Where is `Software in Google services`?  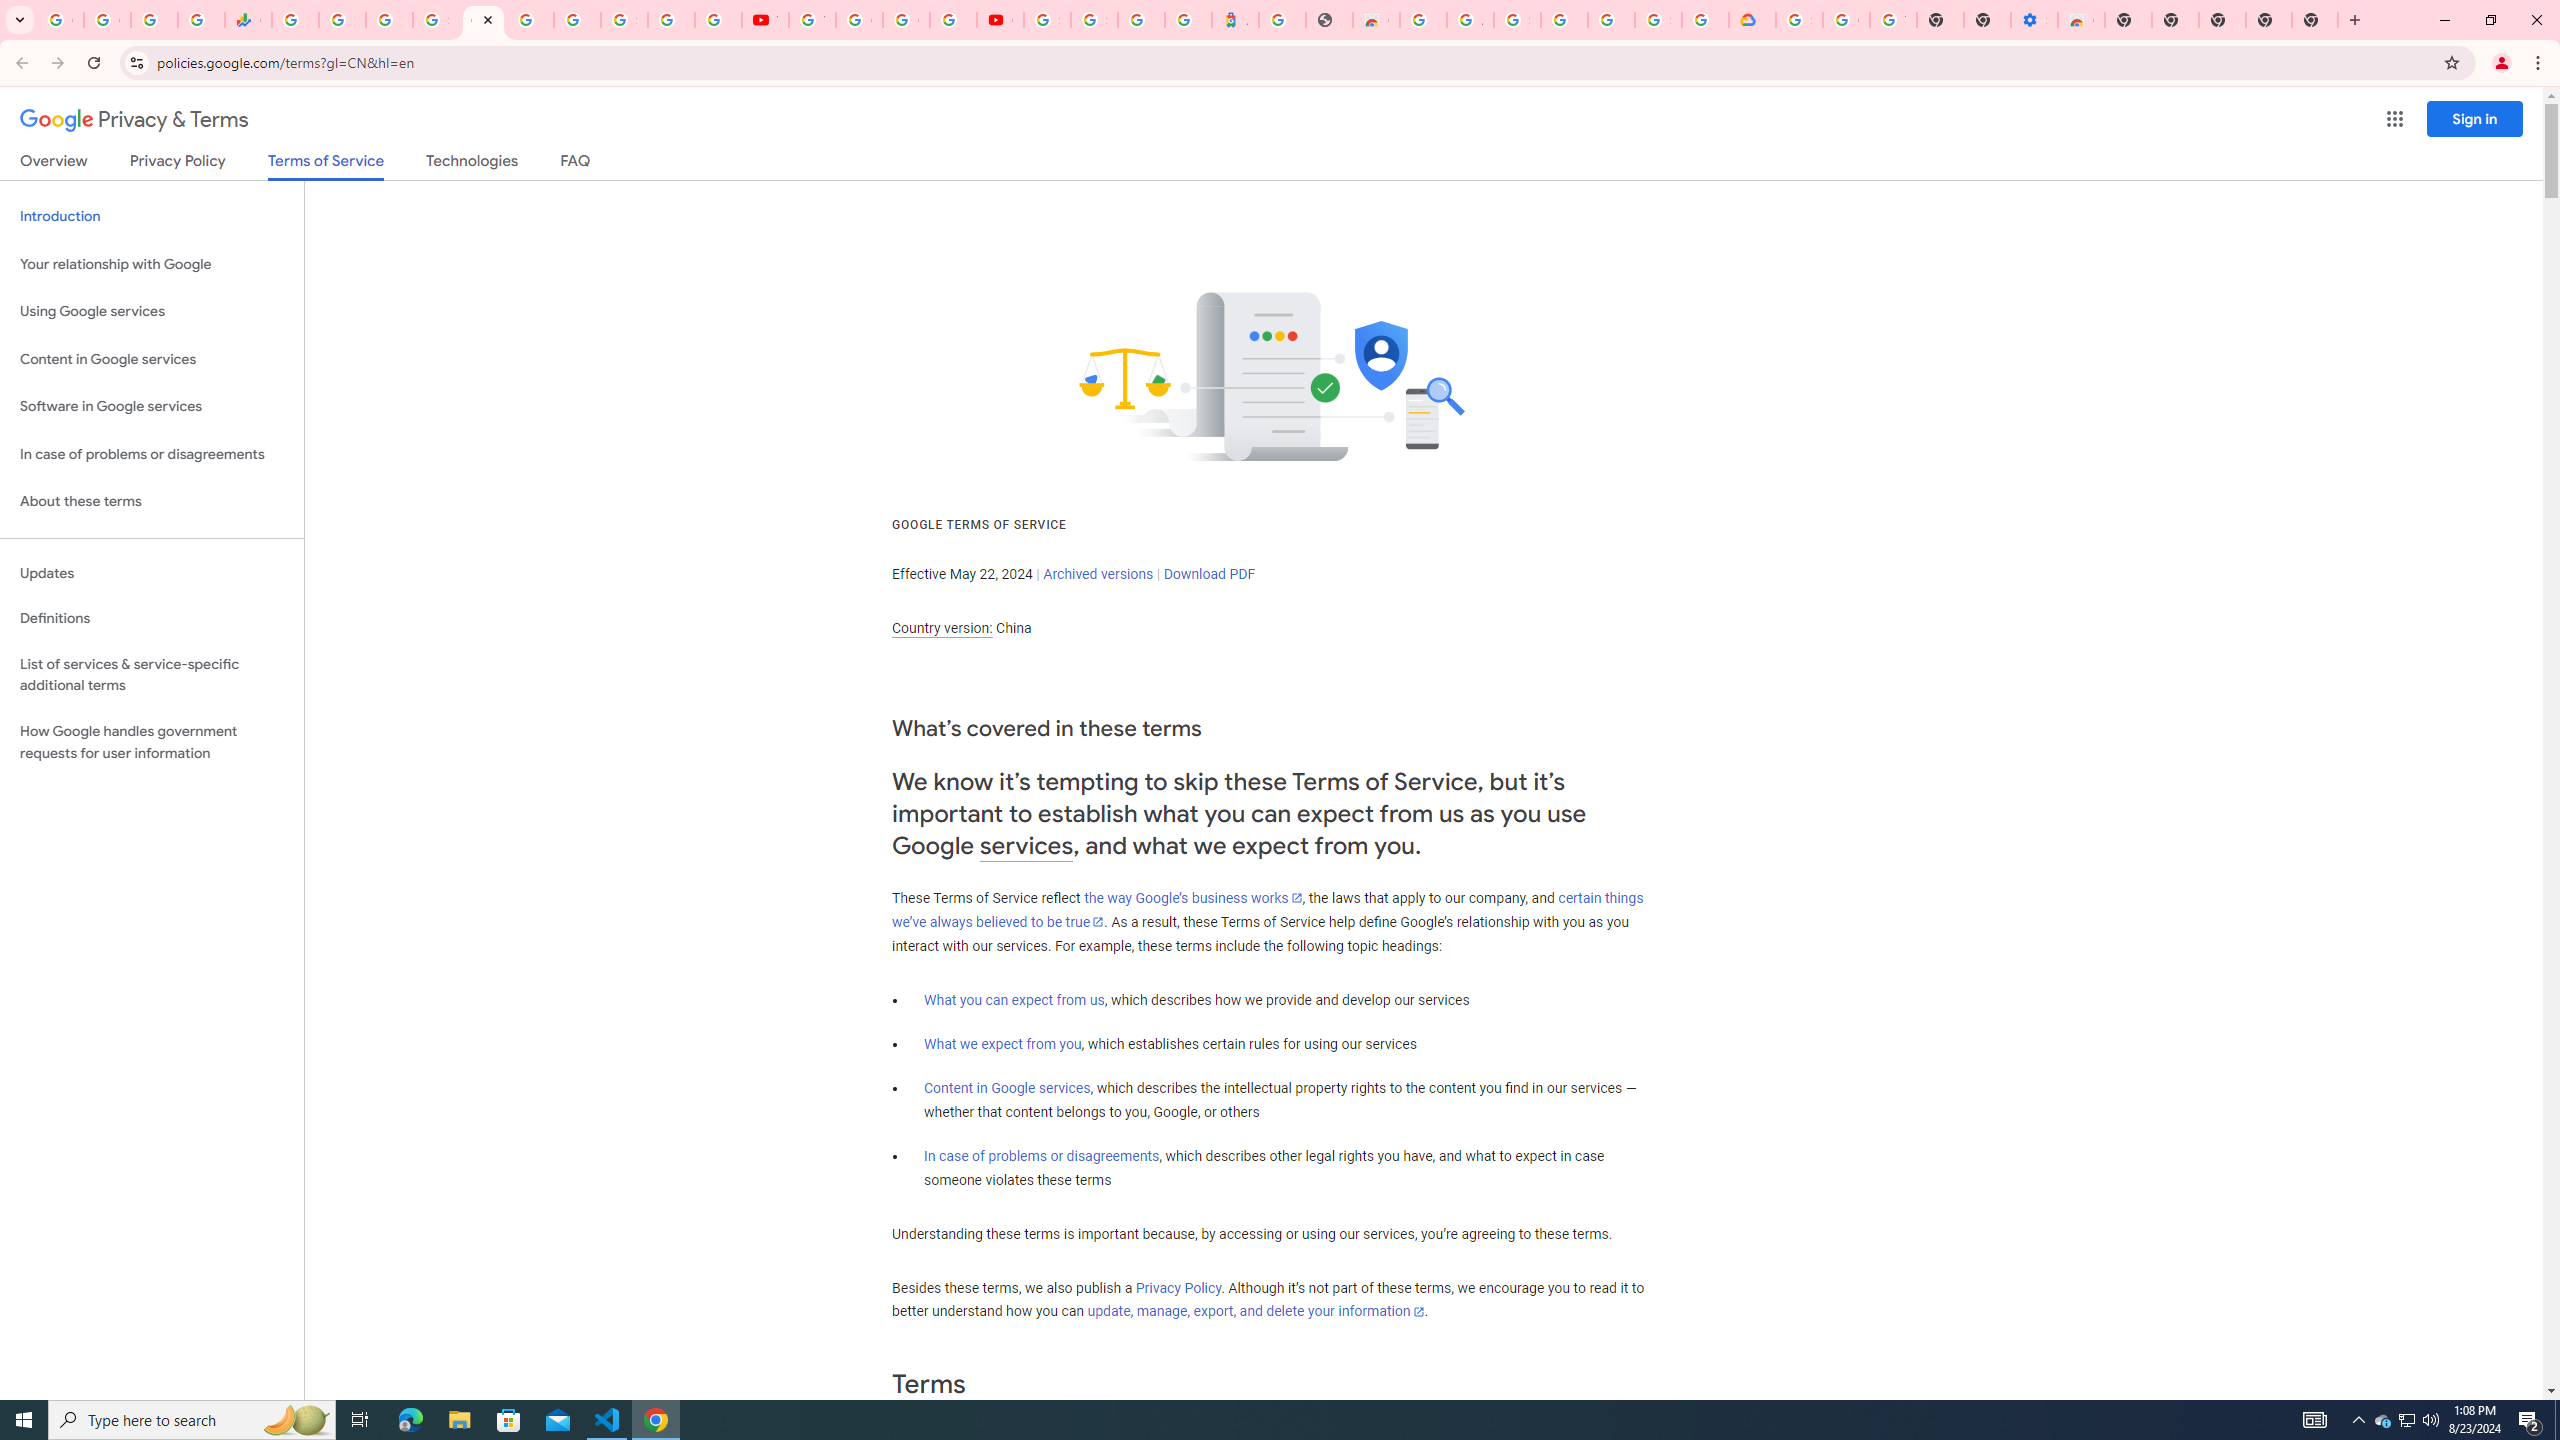 Software in Google services is located at coordinates (152, 406).